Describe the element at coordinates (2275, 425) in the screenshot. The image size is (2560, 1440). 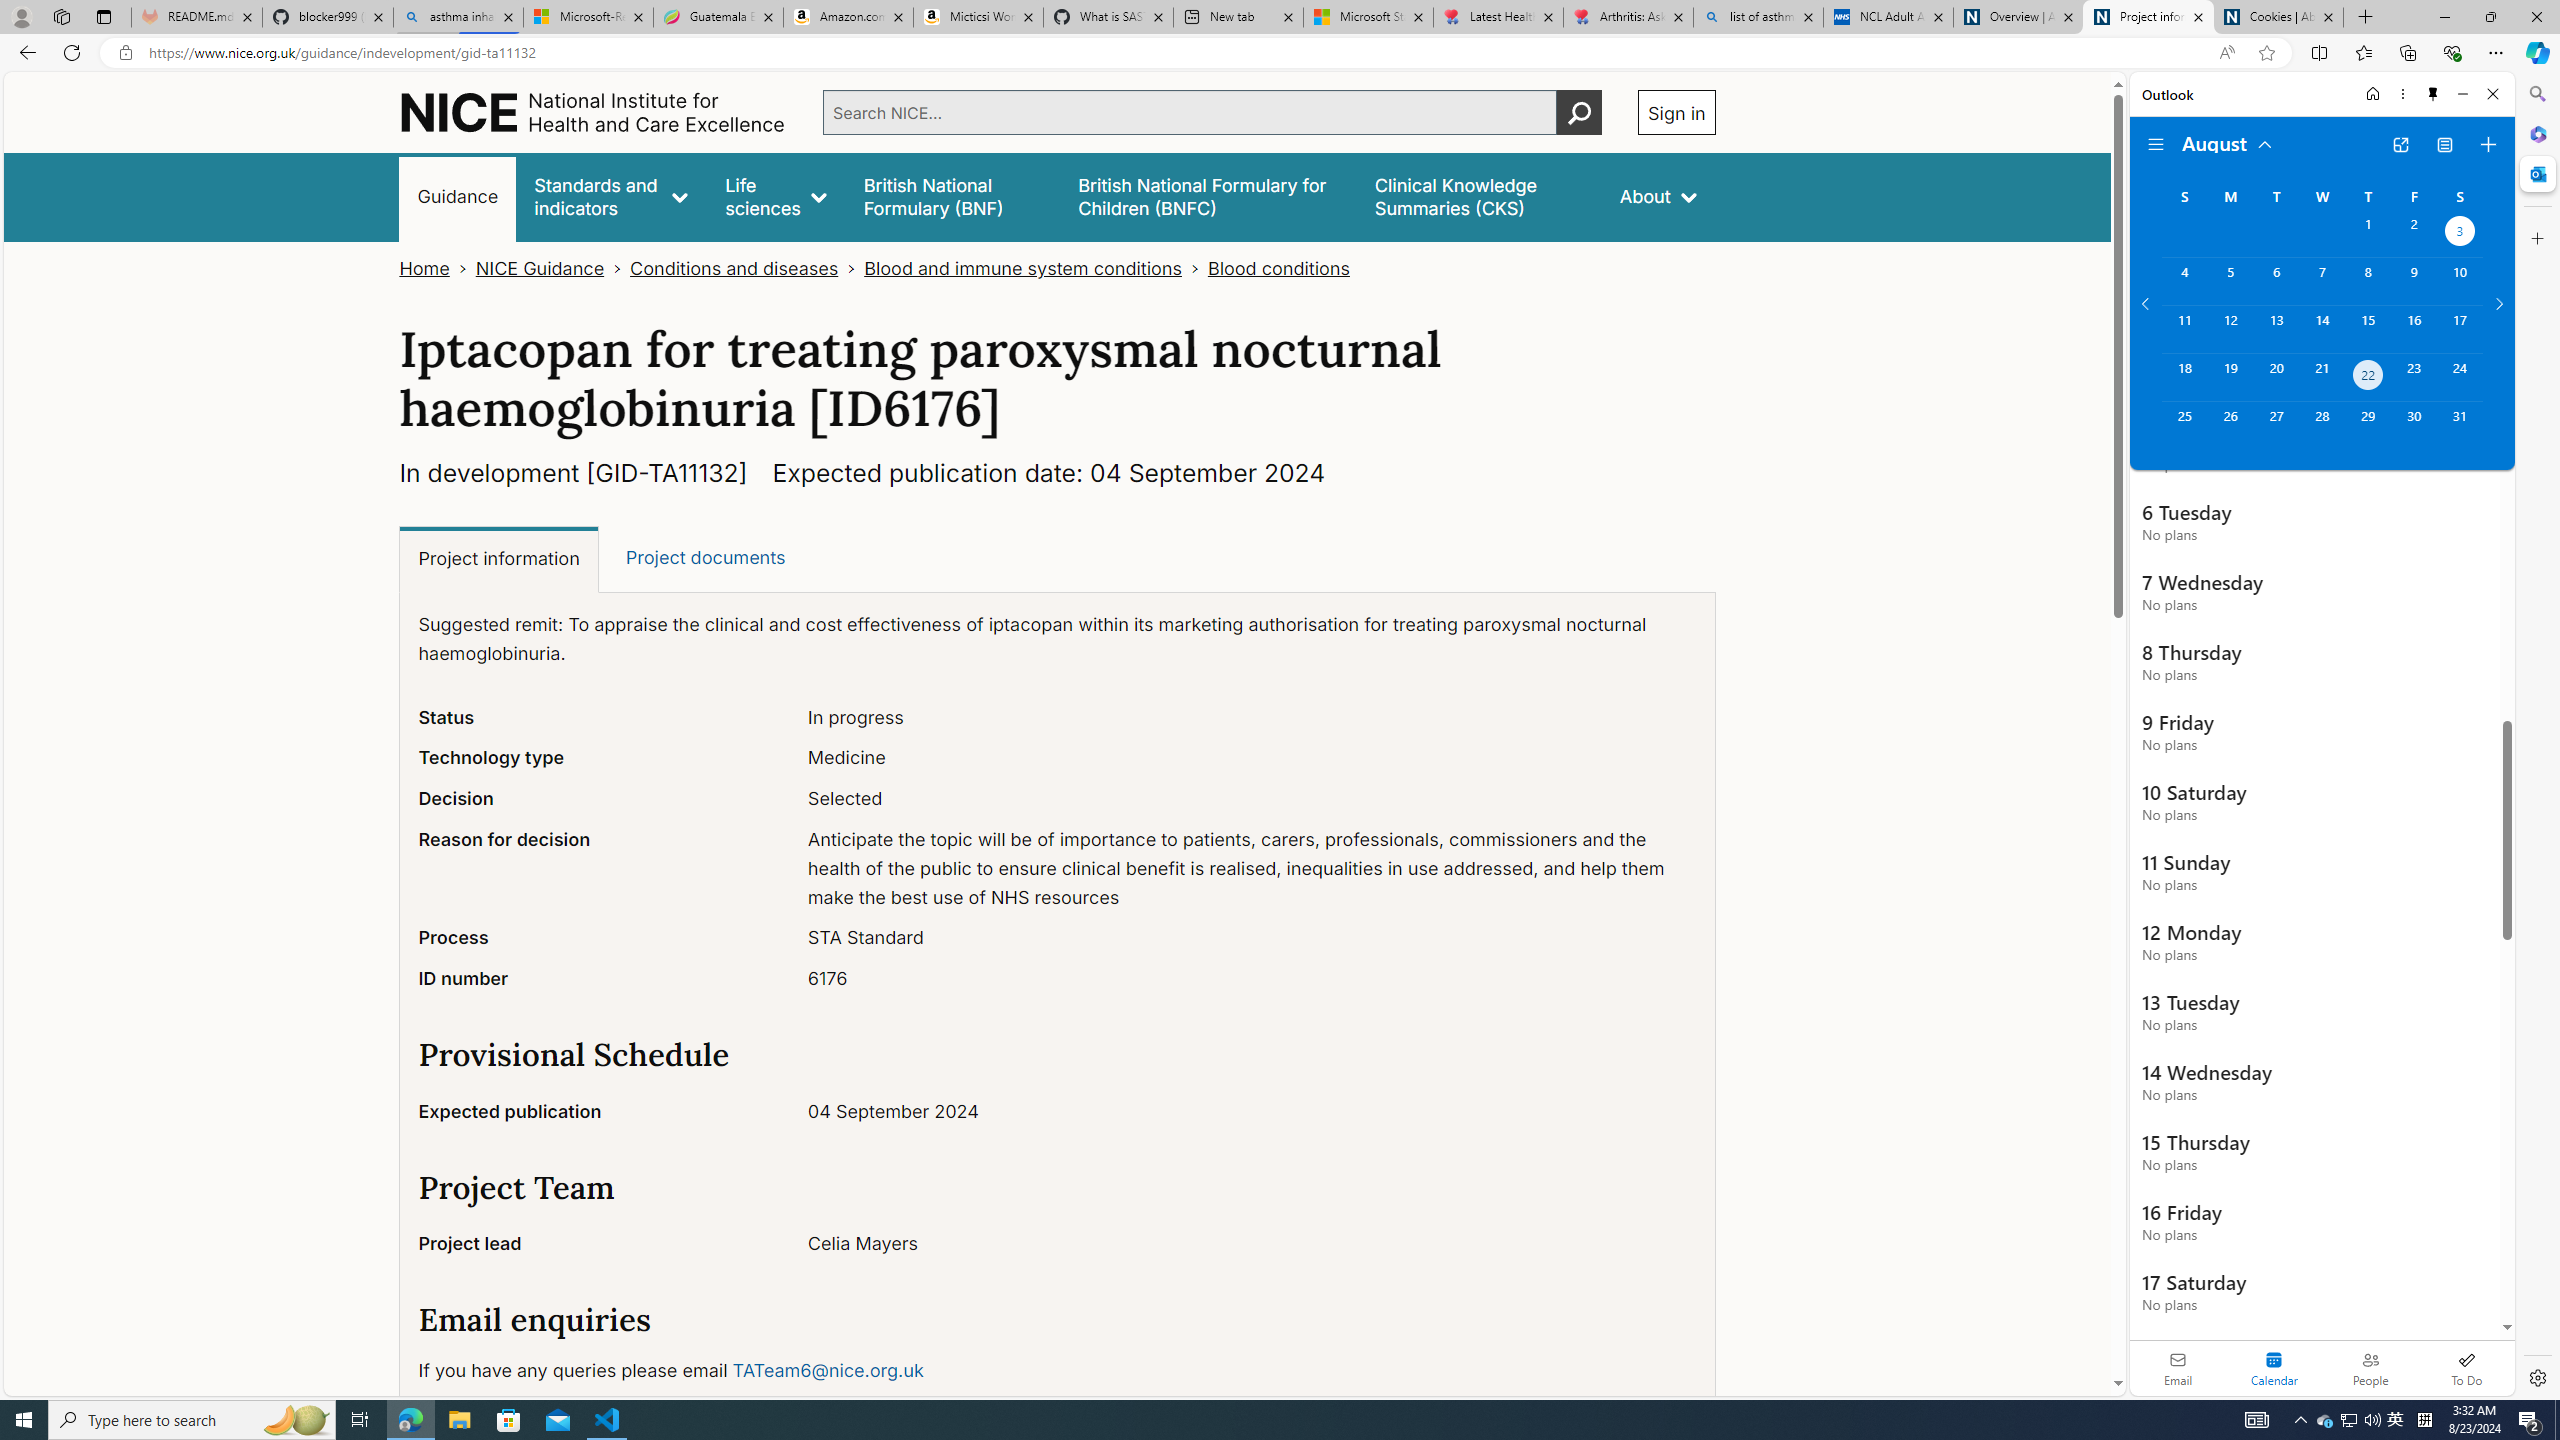
I see `Tuesday, August 27, 2024. ` at that location.